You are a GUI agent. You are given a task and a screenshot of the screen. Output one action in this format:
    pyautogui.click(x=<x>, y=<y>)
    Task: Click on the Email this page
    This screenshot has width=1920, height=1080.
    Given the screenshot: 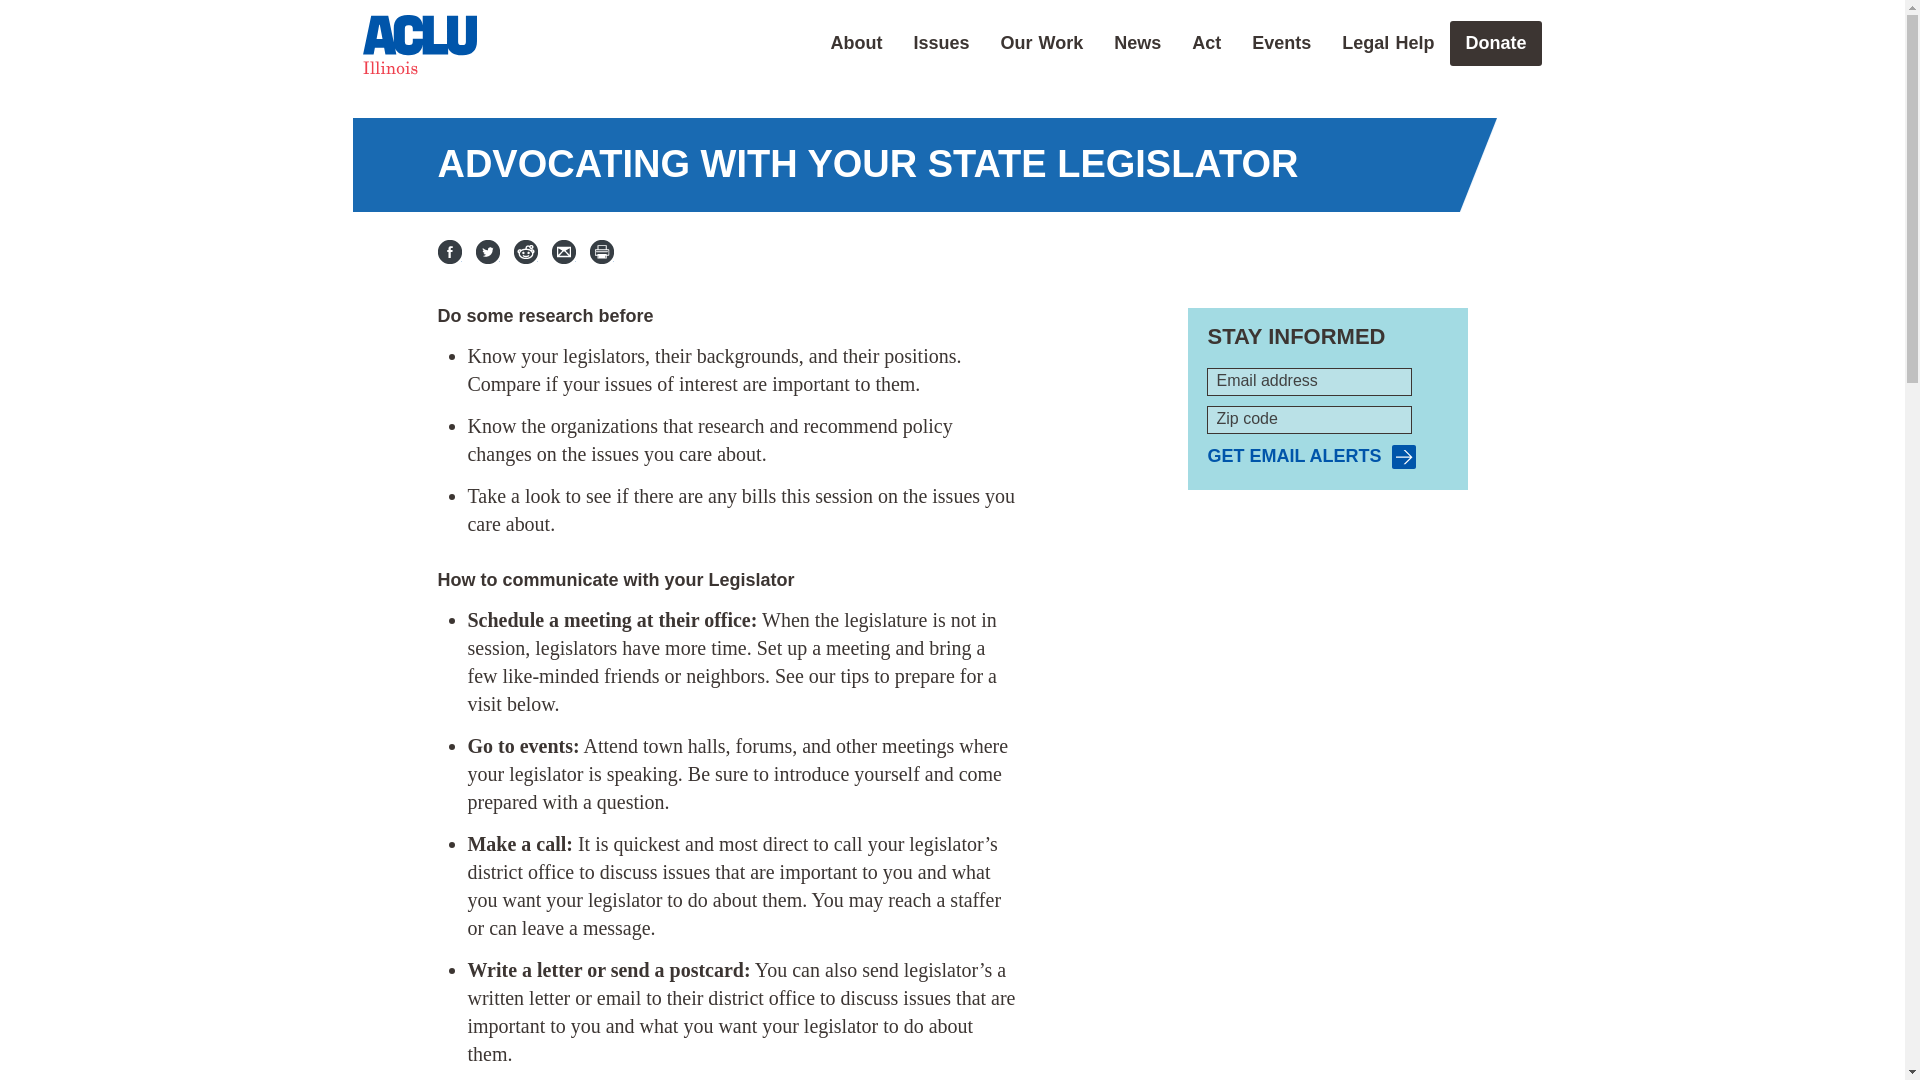 What is the action you would take?
    pyautogui.click(x=564, y=251)
    